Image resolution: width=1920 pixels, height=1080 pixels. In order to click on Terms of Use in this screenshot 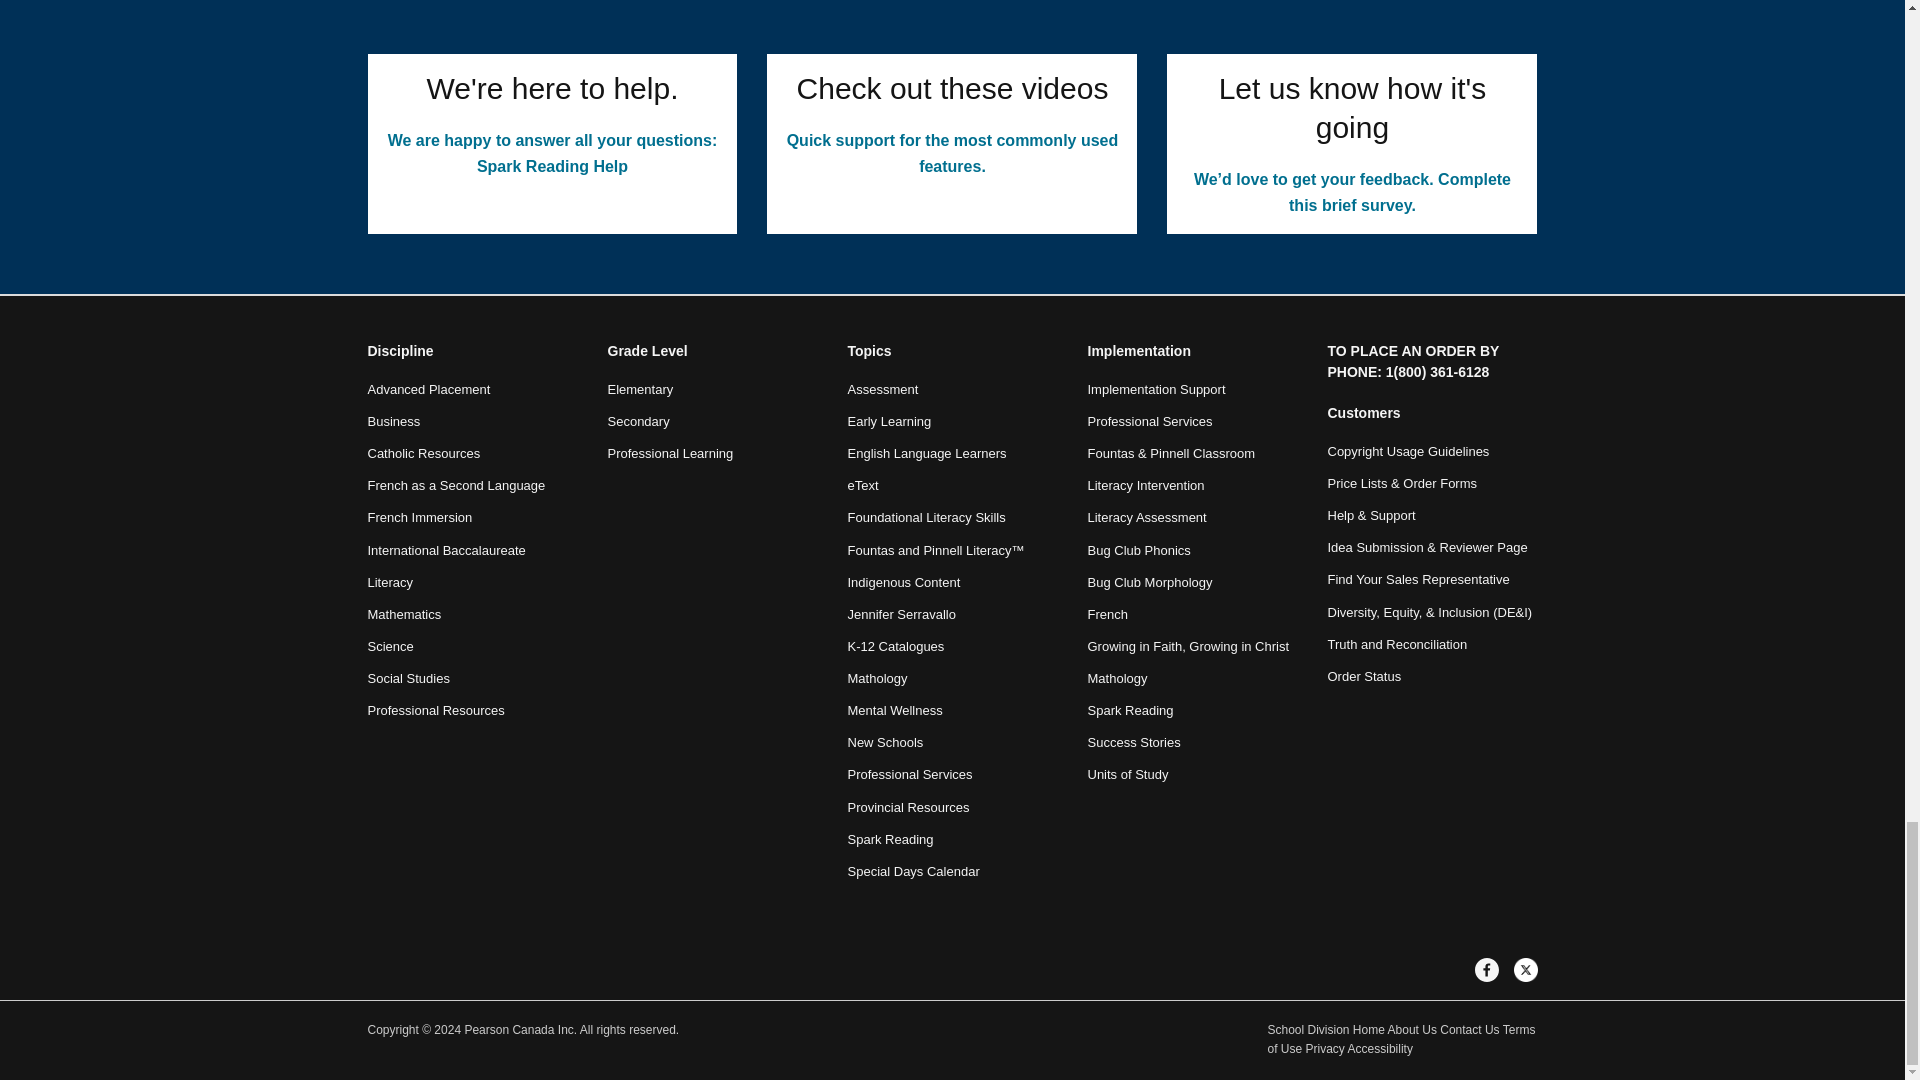, I will do `click(1402, 1040)`.